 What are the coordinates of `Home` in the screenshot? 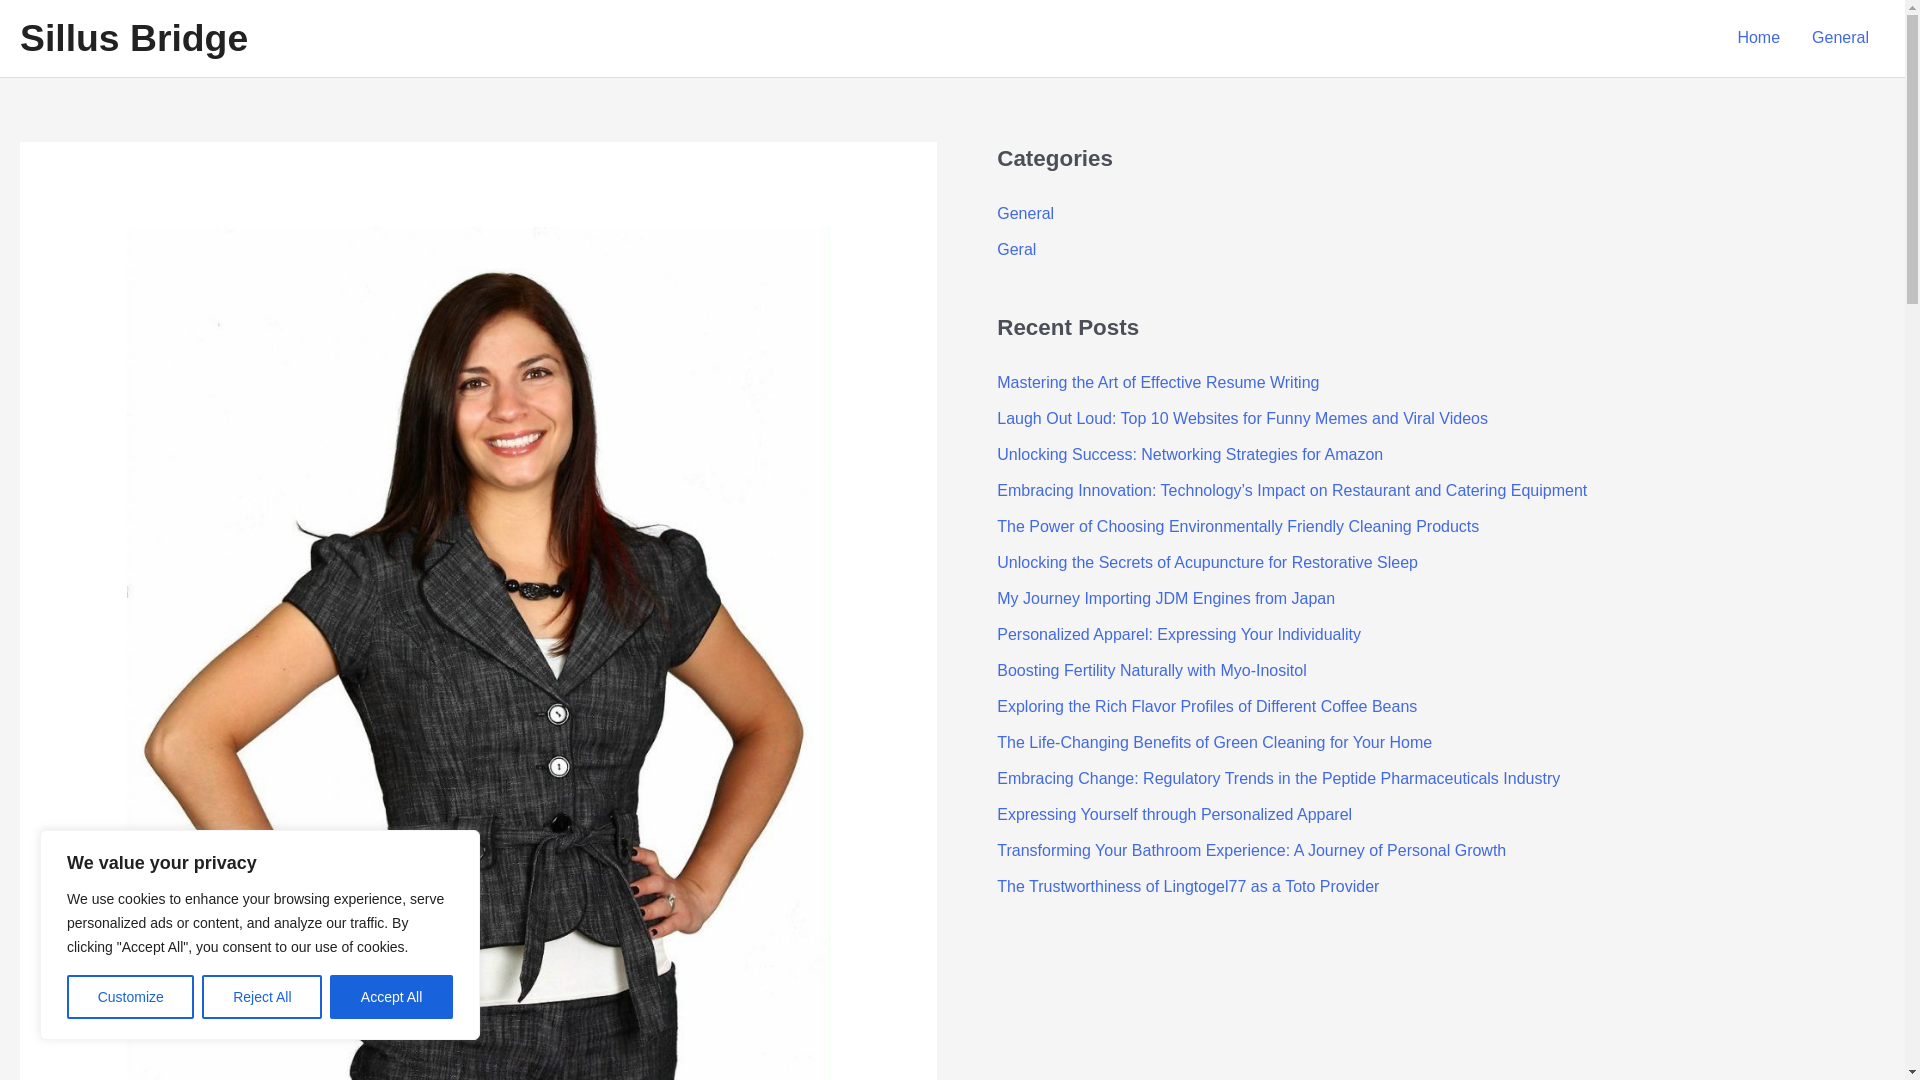 It's located at (1758, 38).